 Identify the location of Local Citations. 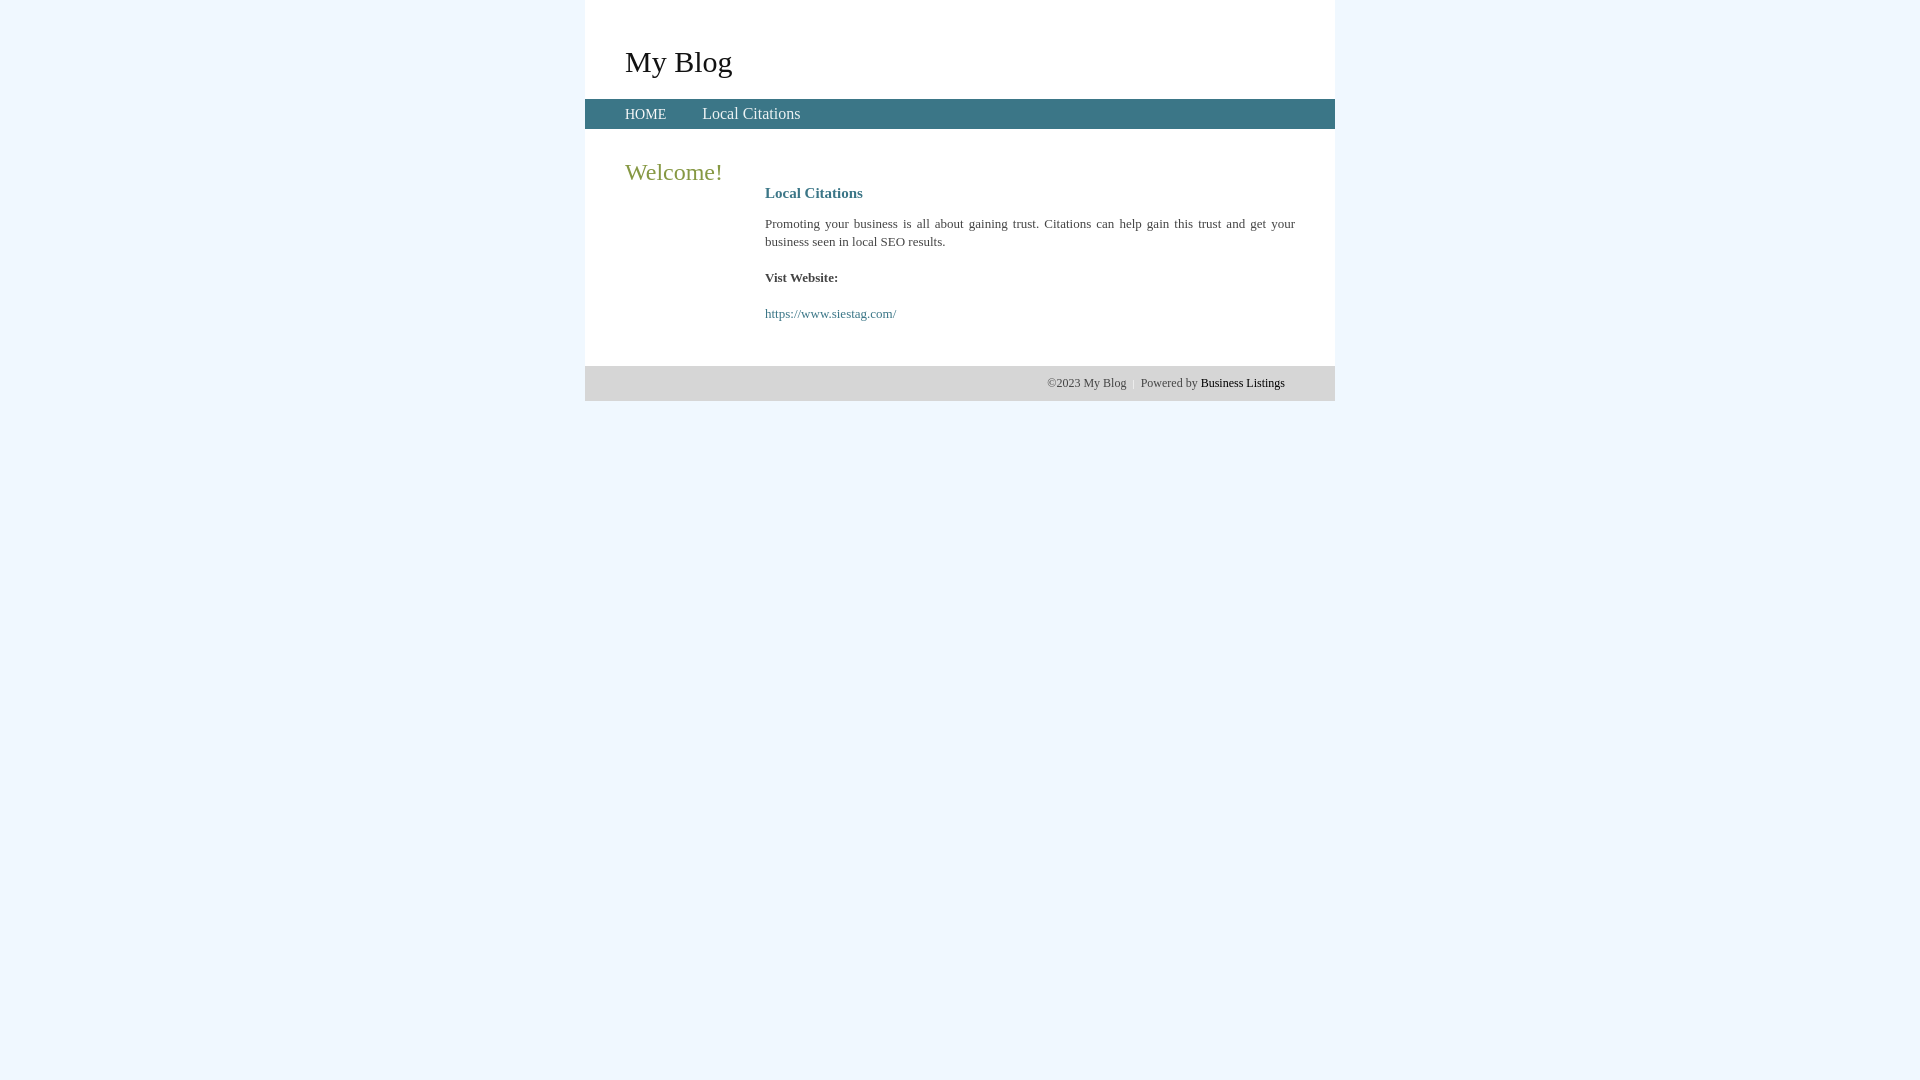
(751, 114).